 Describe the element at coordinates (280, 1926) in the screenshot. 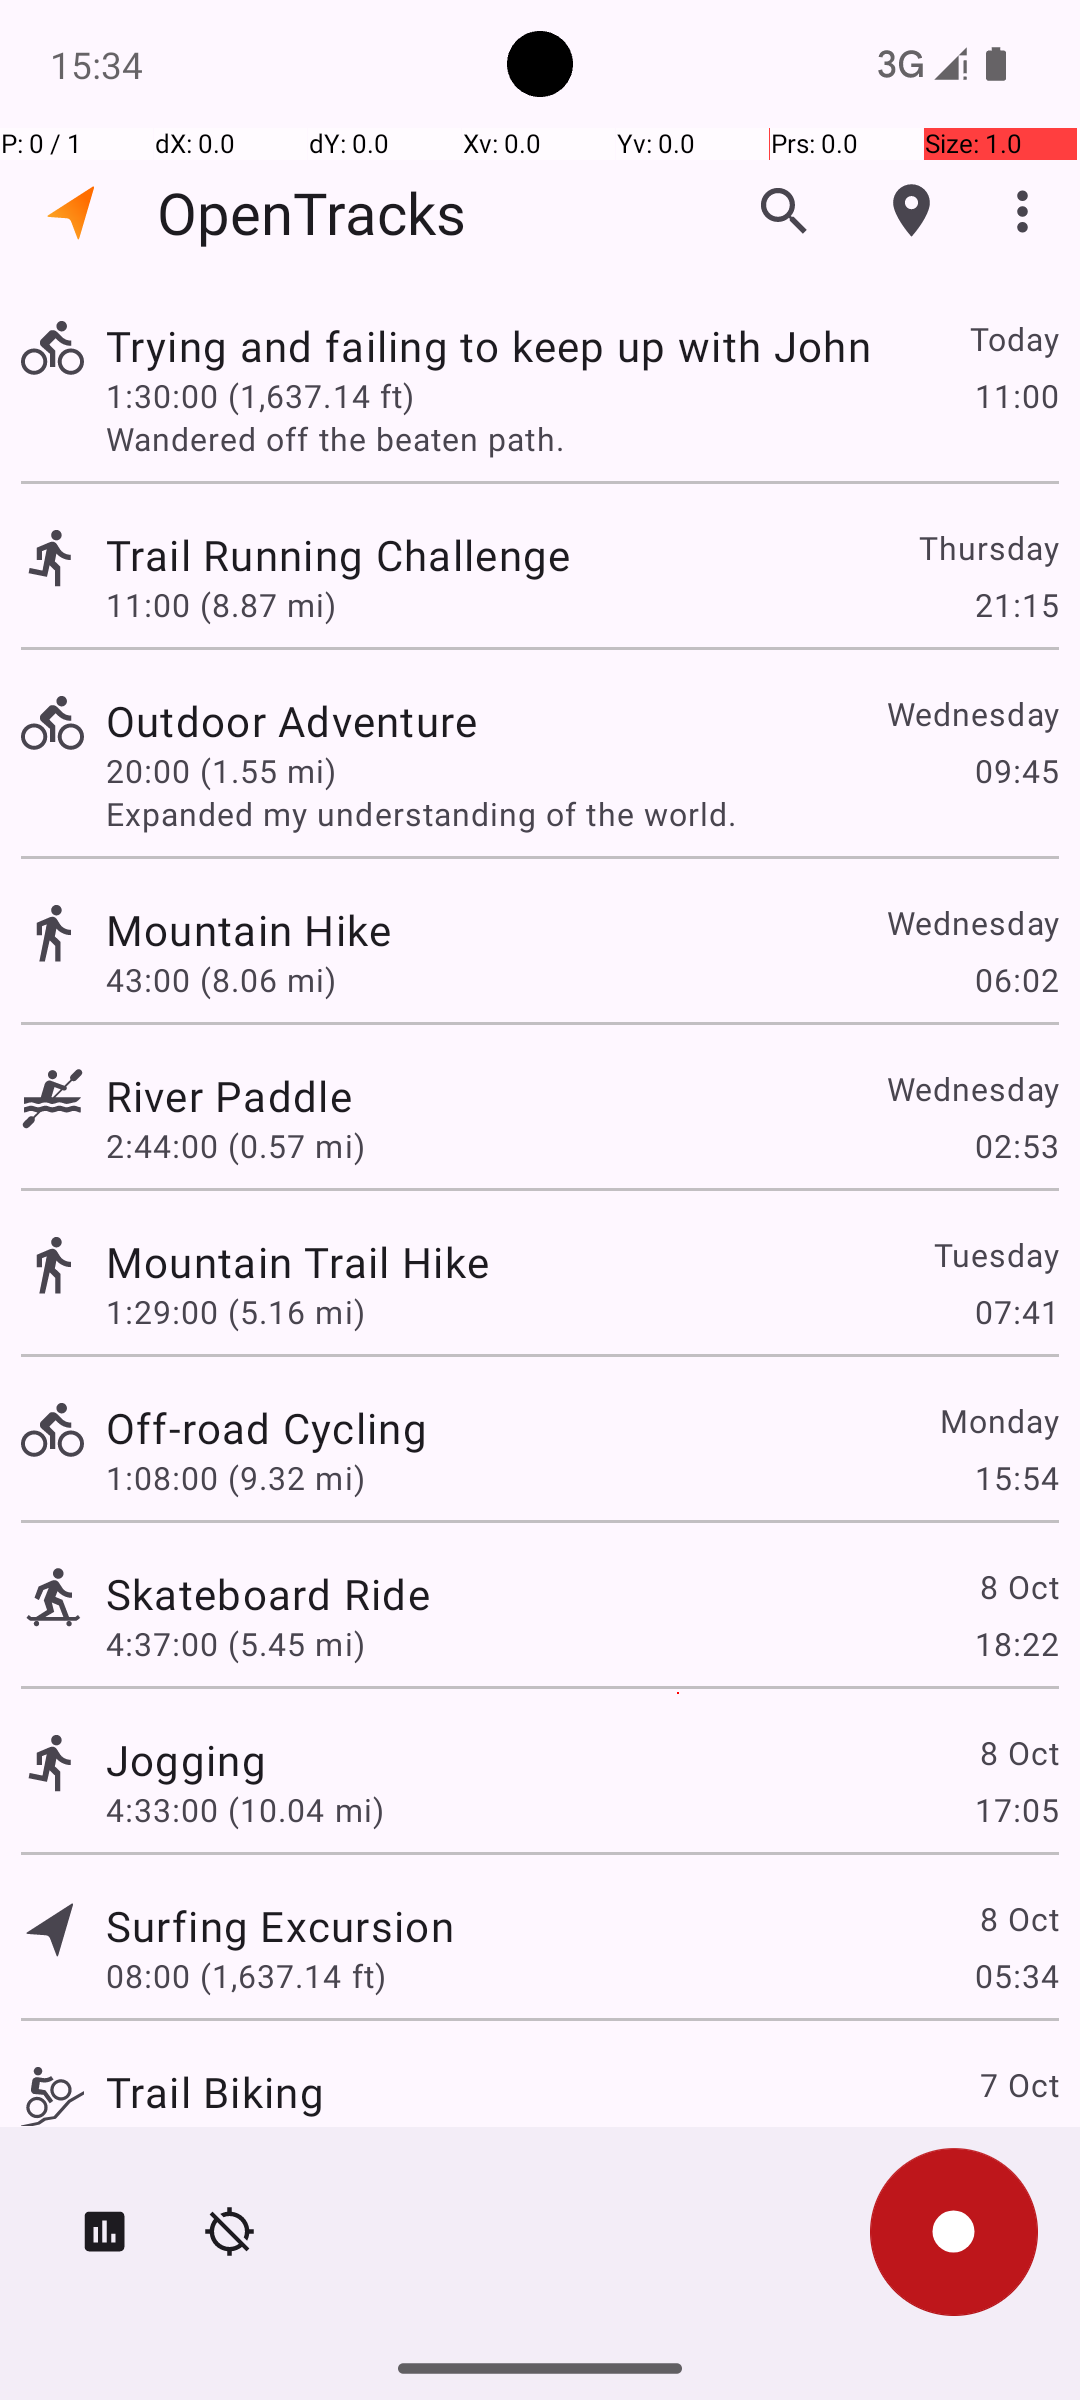

I see `Surfing Excursion` at that location.